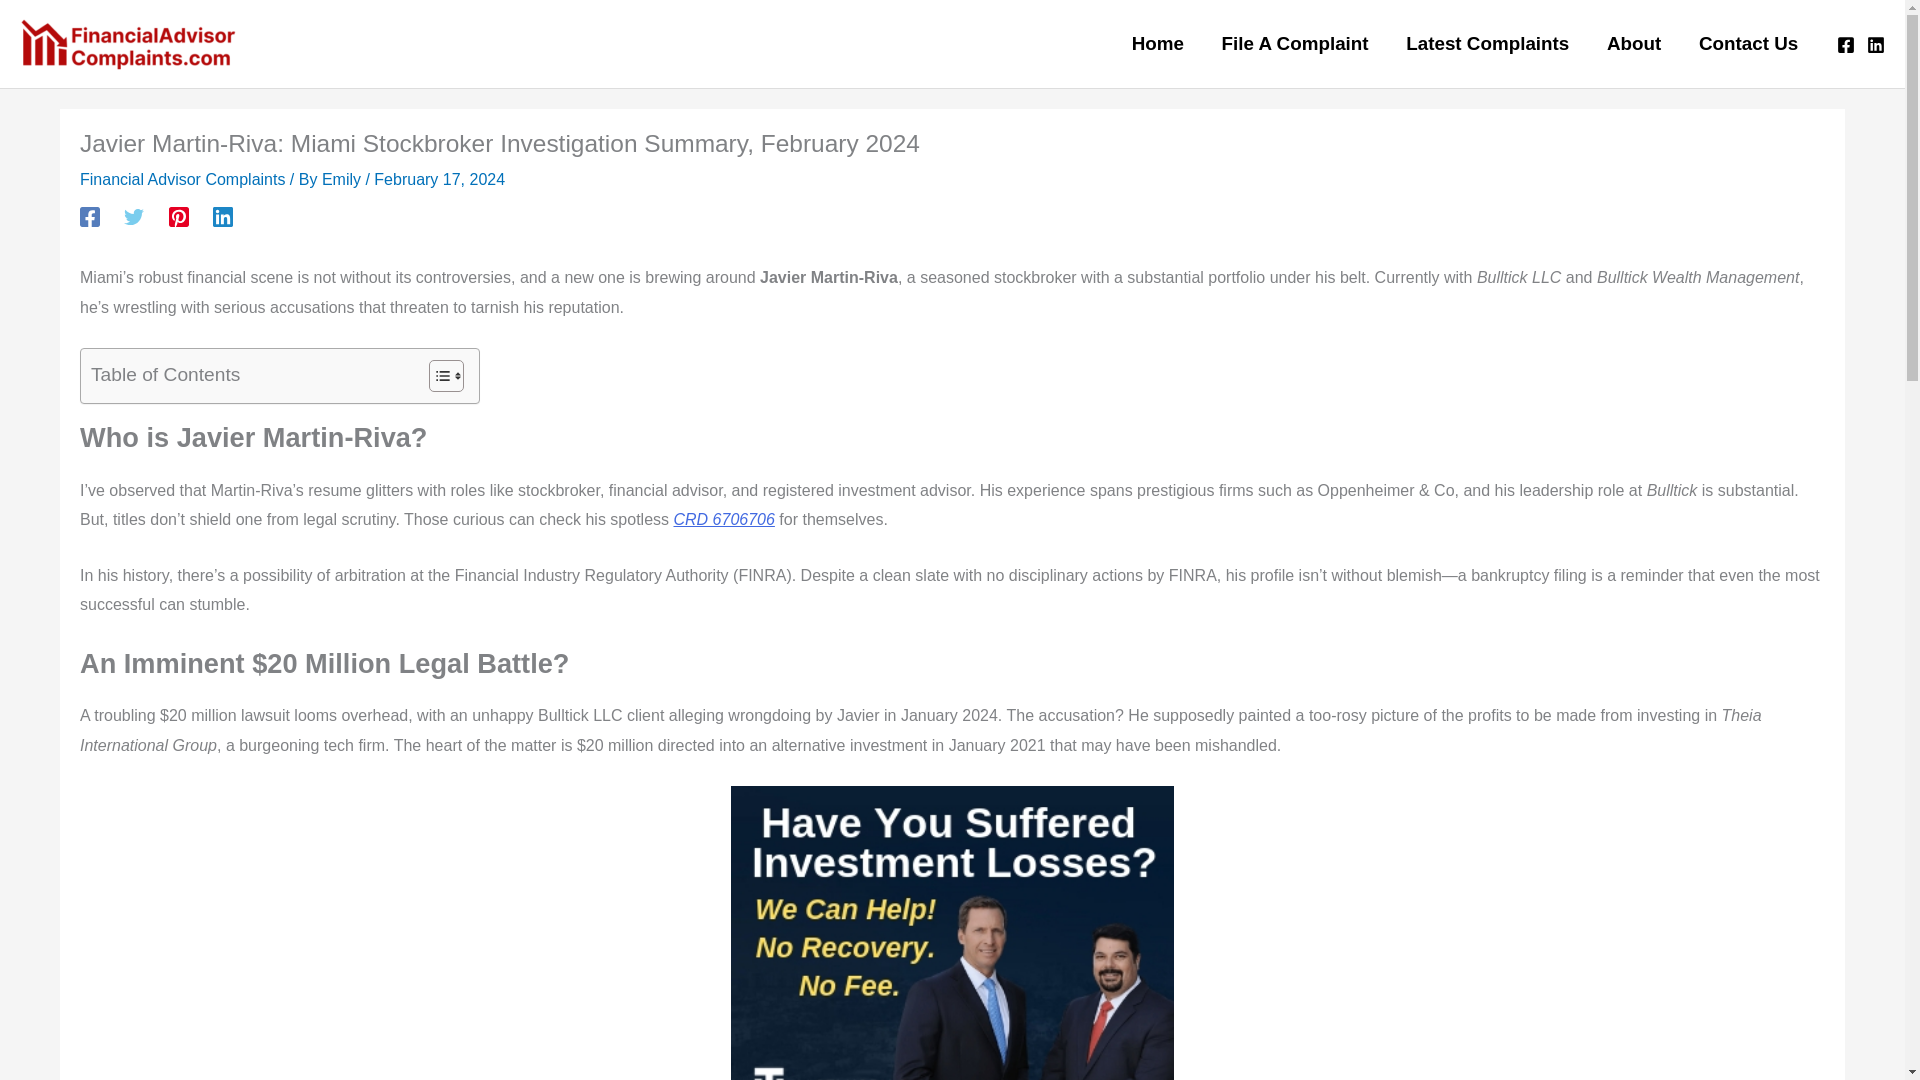 The height and width of the screenshot is (1080, 1920). I want to click on Emily, so click(344, 178).